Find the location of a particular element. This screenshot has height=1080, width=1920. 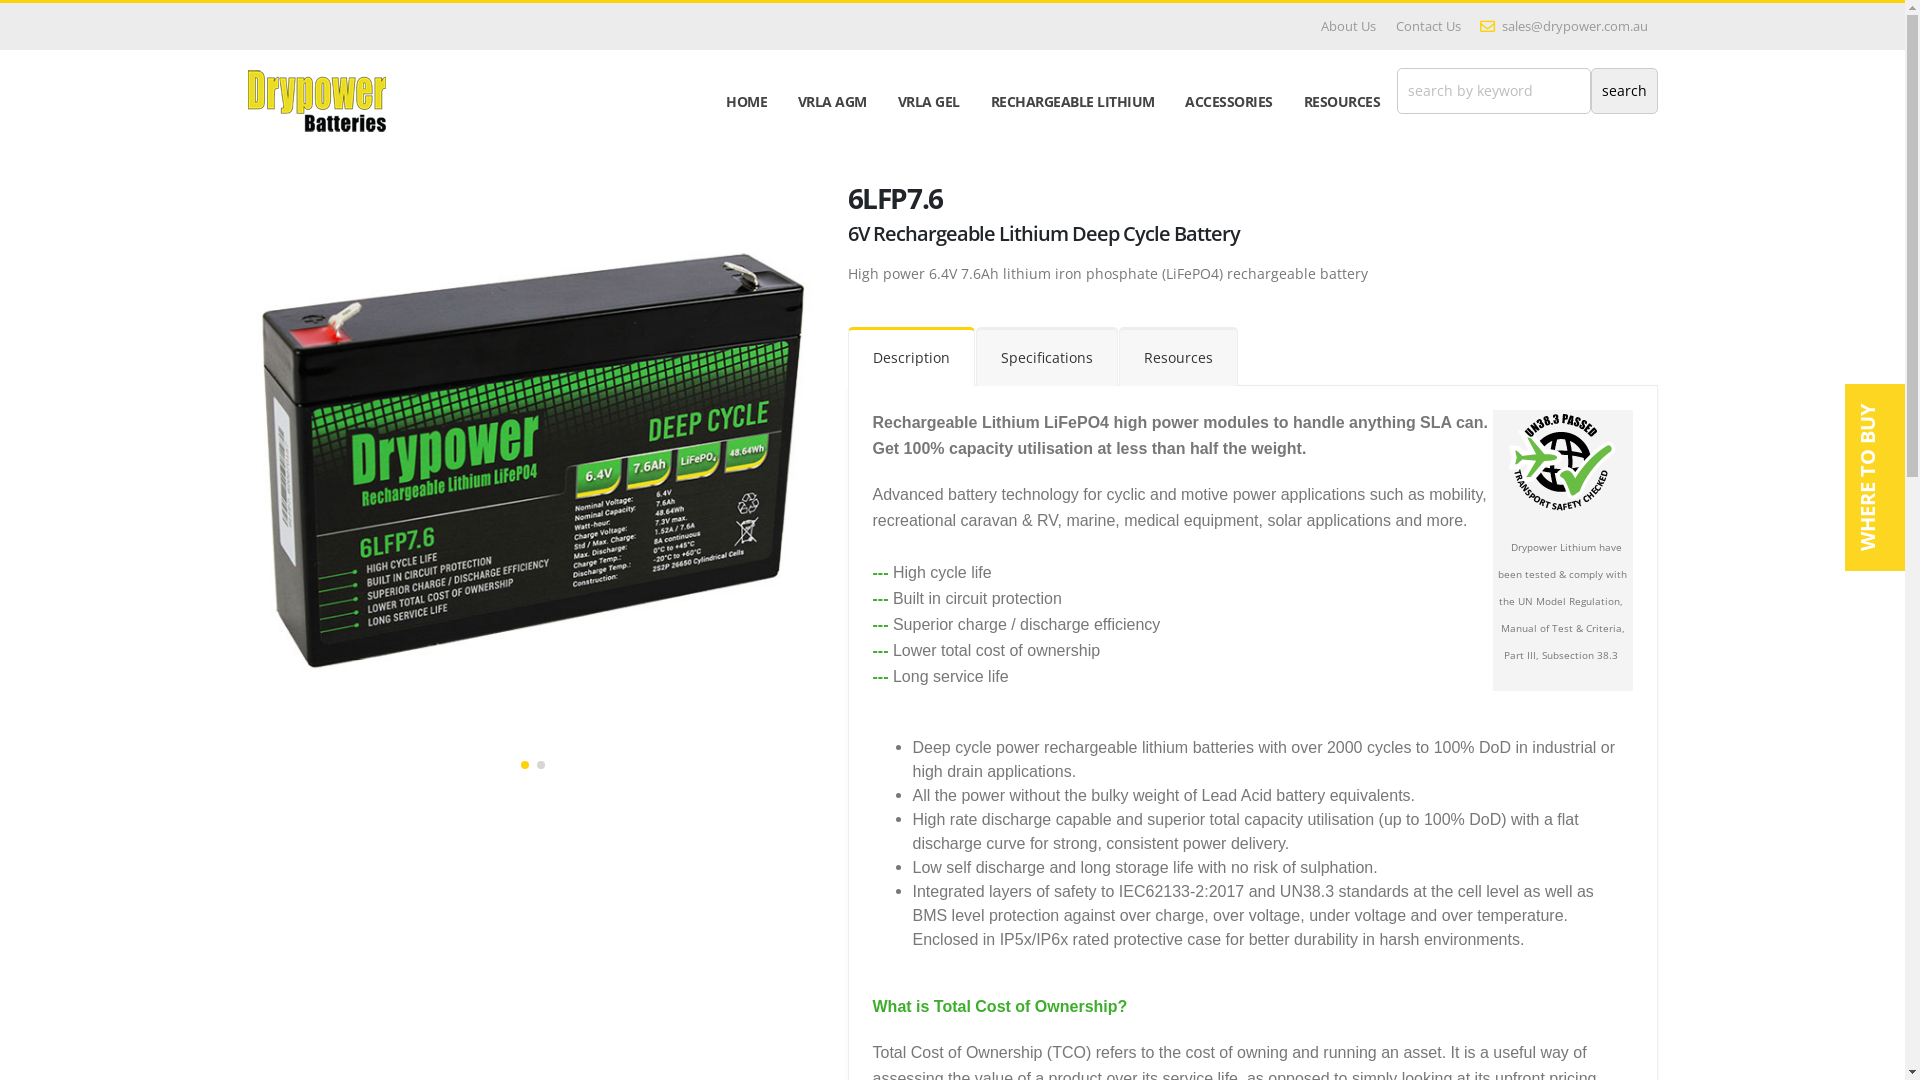

Contact Us is located at coordinates (1428, 26).